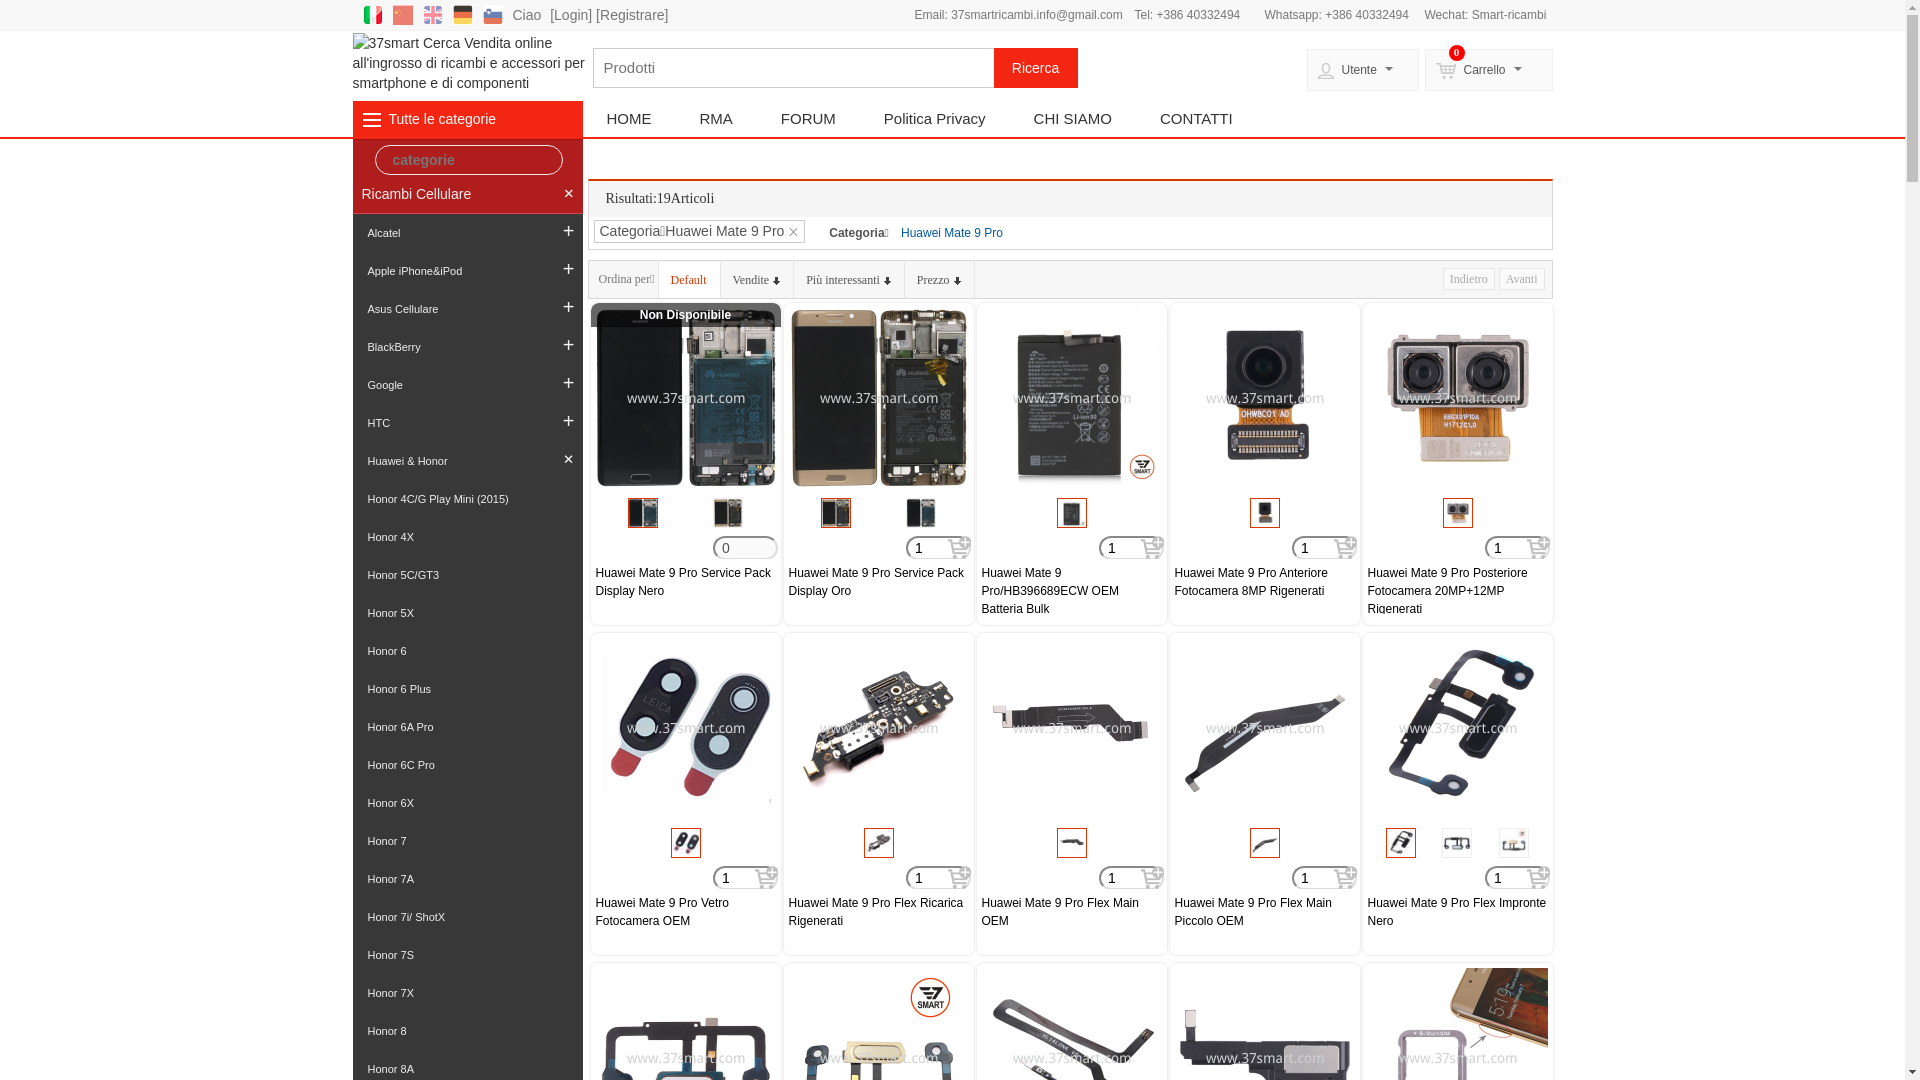 The height and width of the screenshot is (1080, 1920). I want to click on Aggiungi, so click(766, 878).